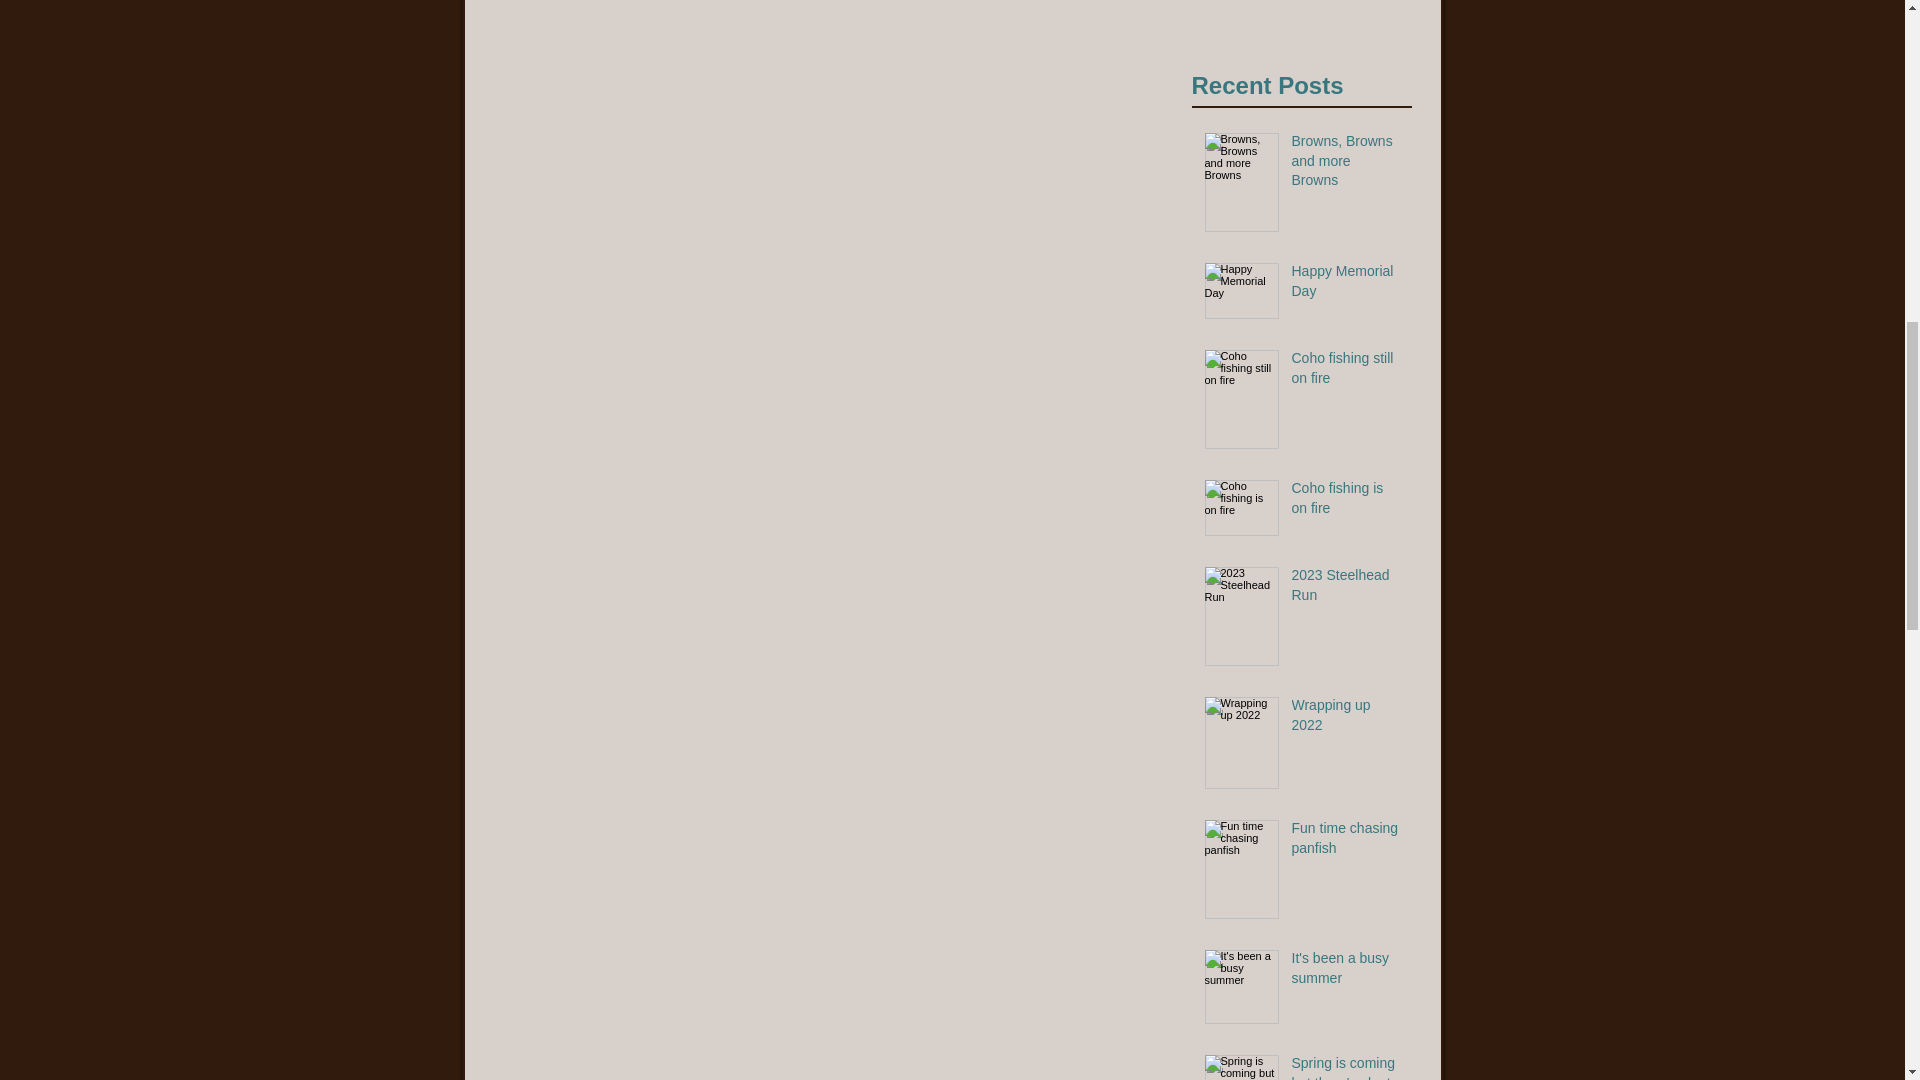 Image resolution: width=1920 pixels, height=1080 pixels. What do you see at coordinates (1346, 589) in the screenshot?
I see `Happy Memorial Day` at bounding box center [1346, 589].